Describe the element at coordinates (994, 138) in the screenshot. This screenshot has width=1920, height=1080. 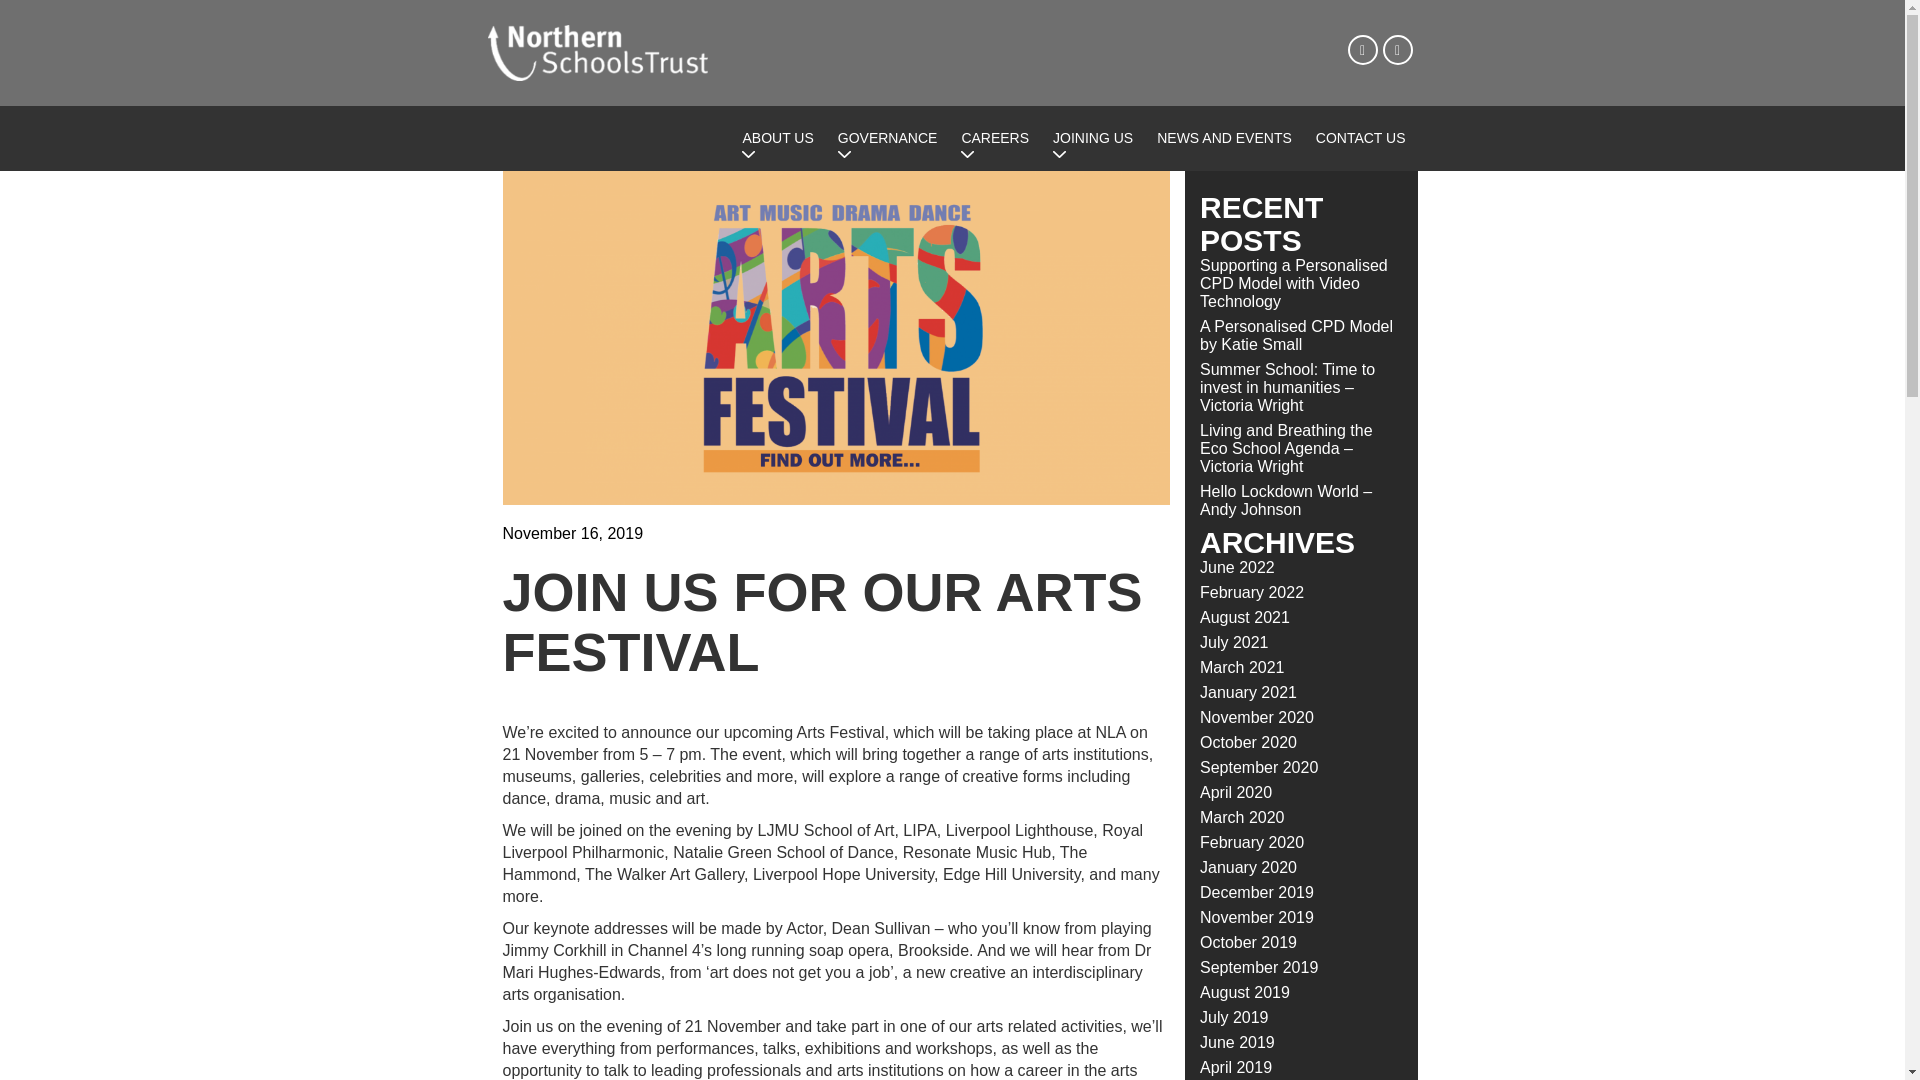
I see `CAREERS` at that location.